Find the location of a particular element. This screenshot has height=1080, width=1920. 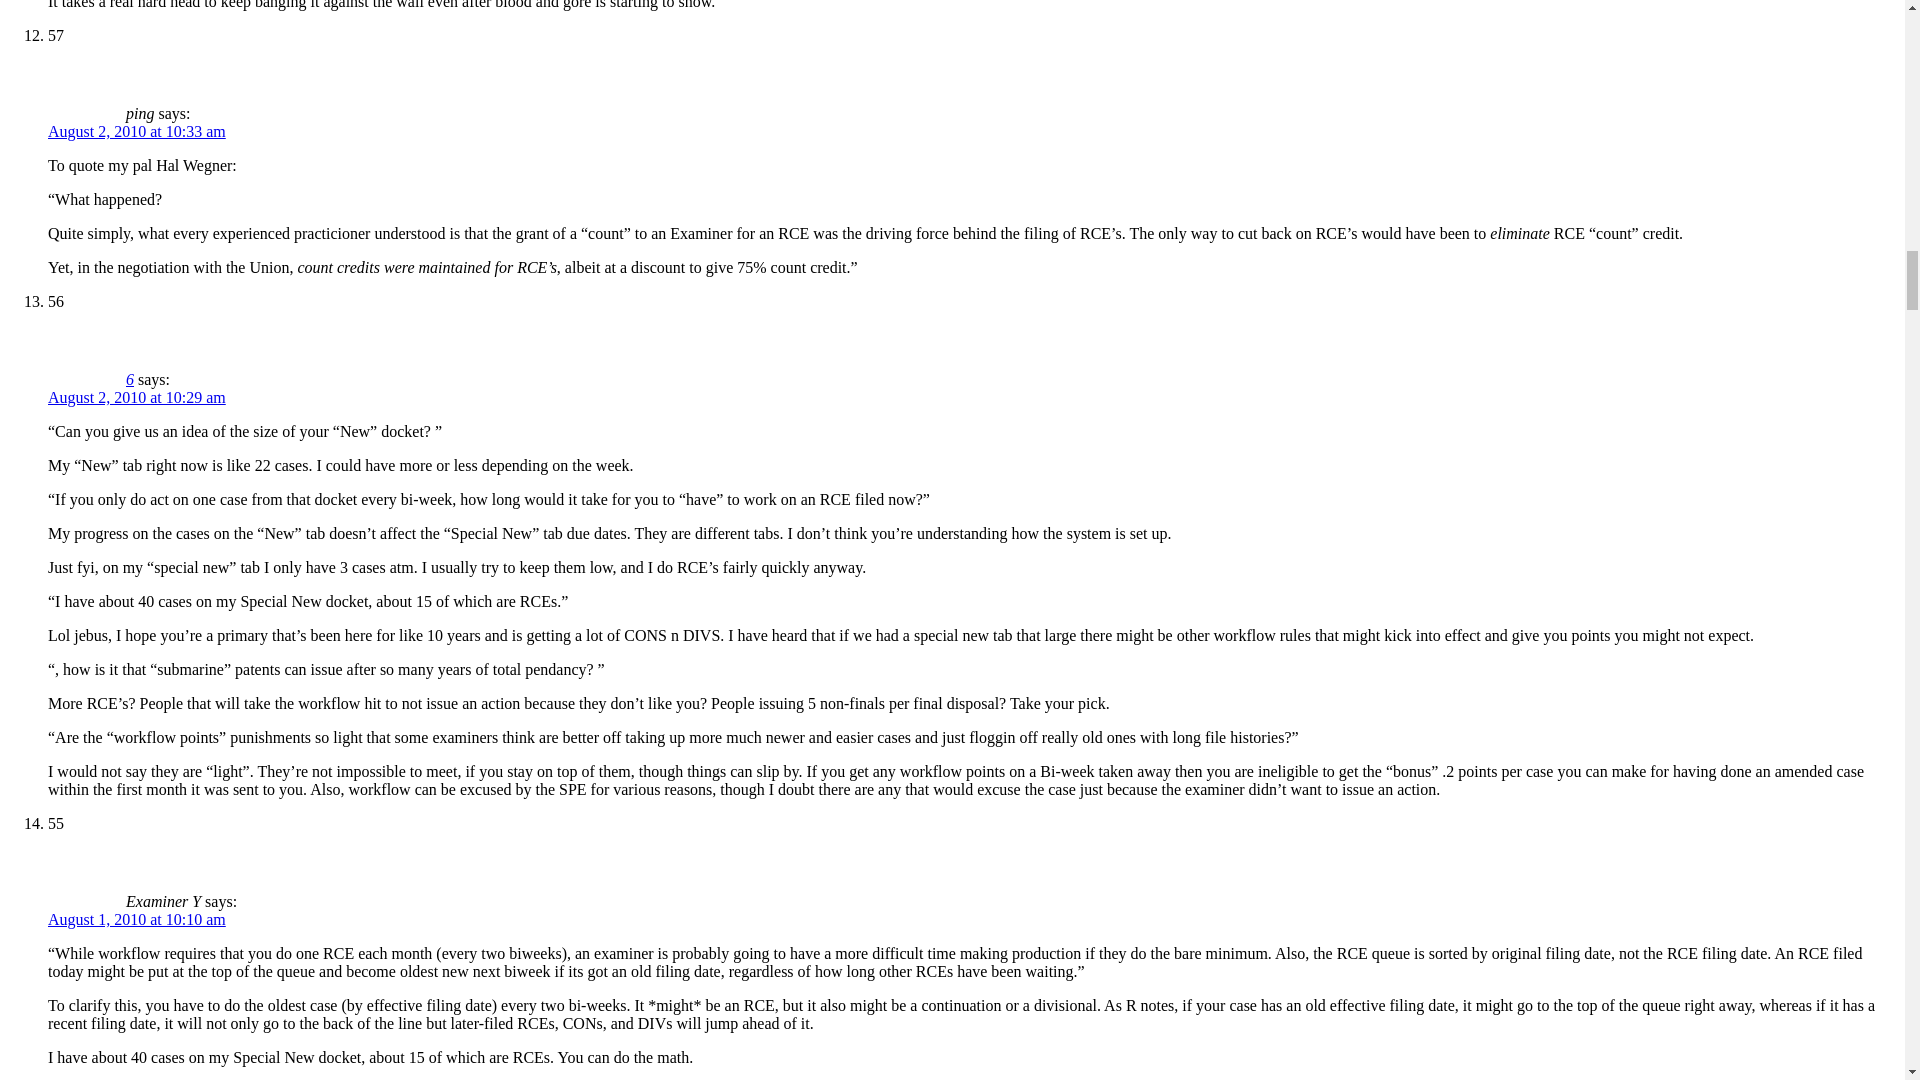

August 2, 2010 at 10:33 am is located at coordinates (137, 132).